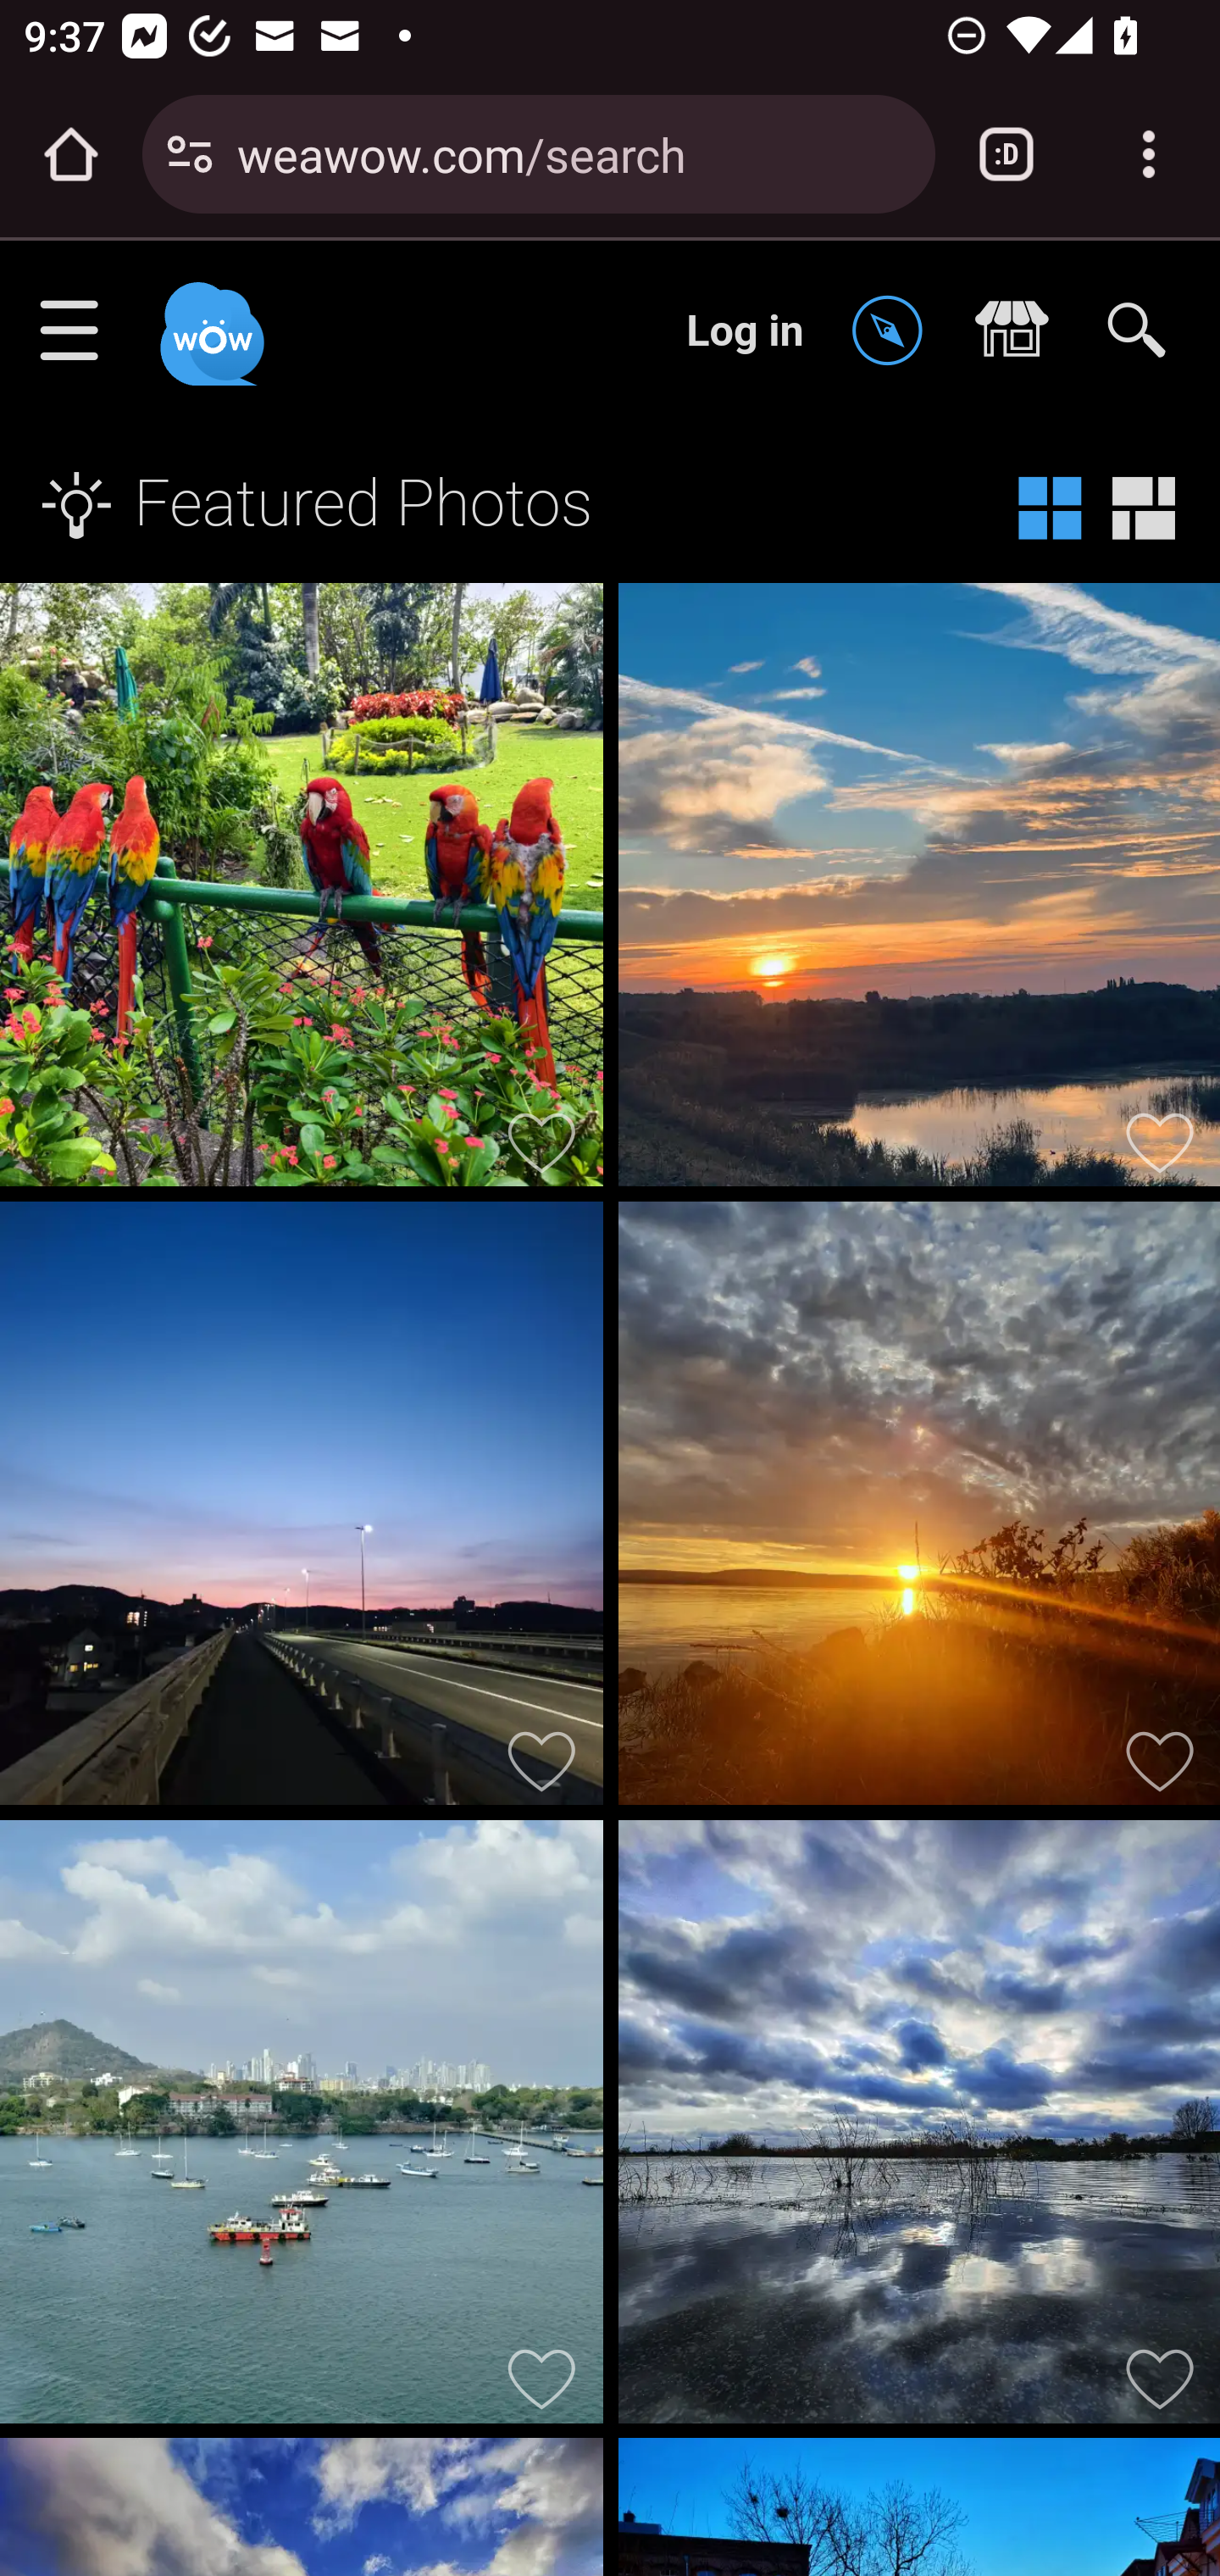 The image size is (1220, 2576). What do you see at coordinates (1020, 332) in the screenshot?
I see `` at bounding box center [1020, 332].